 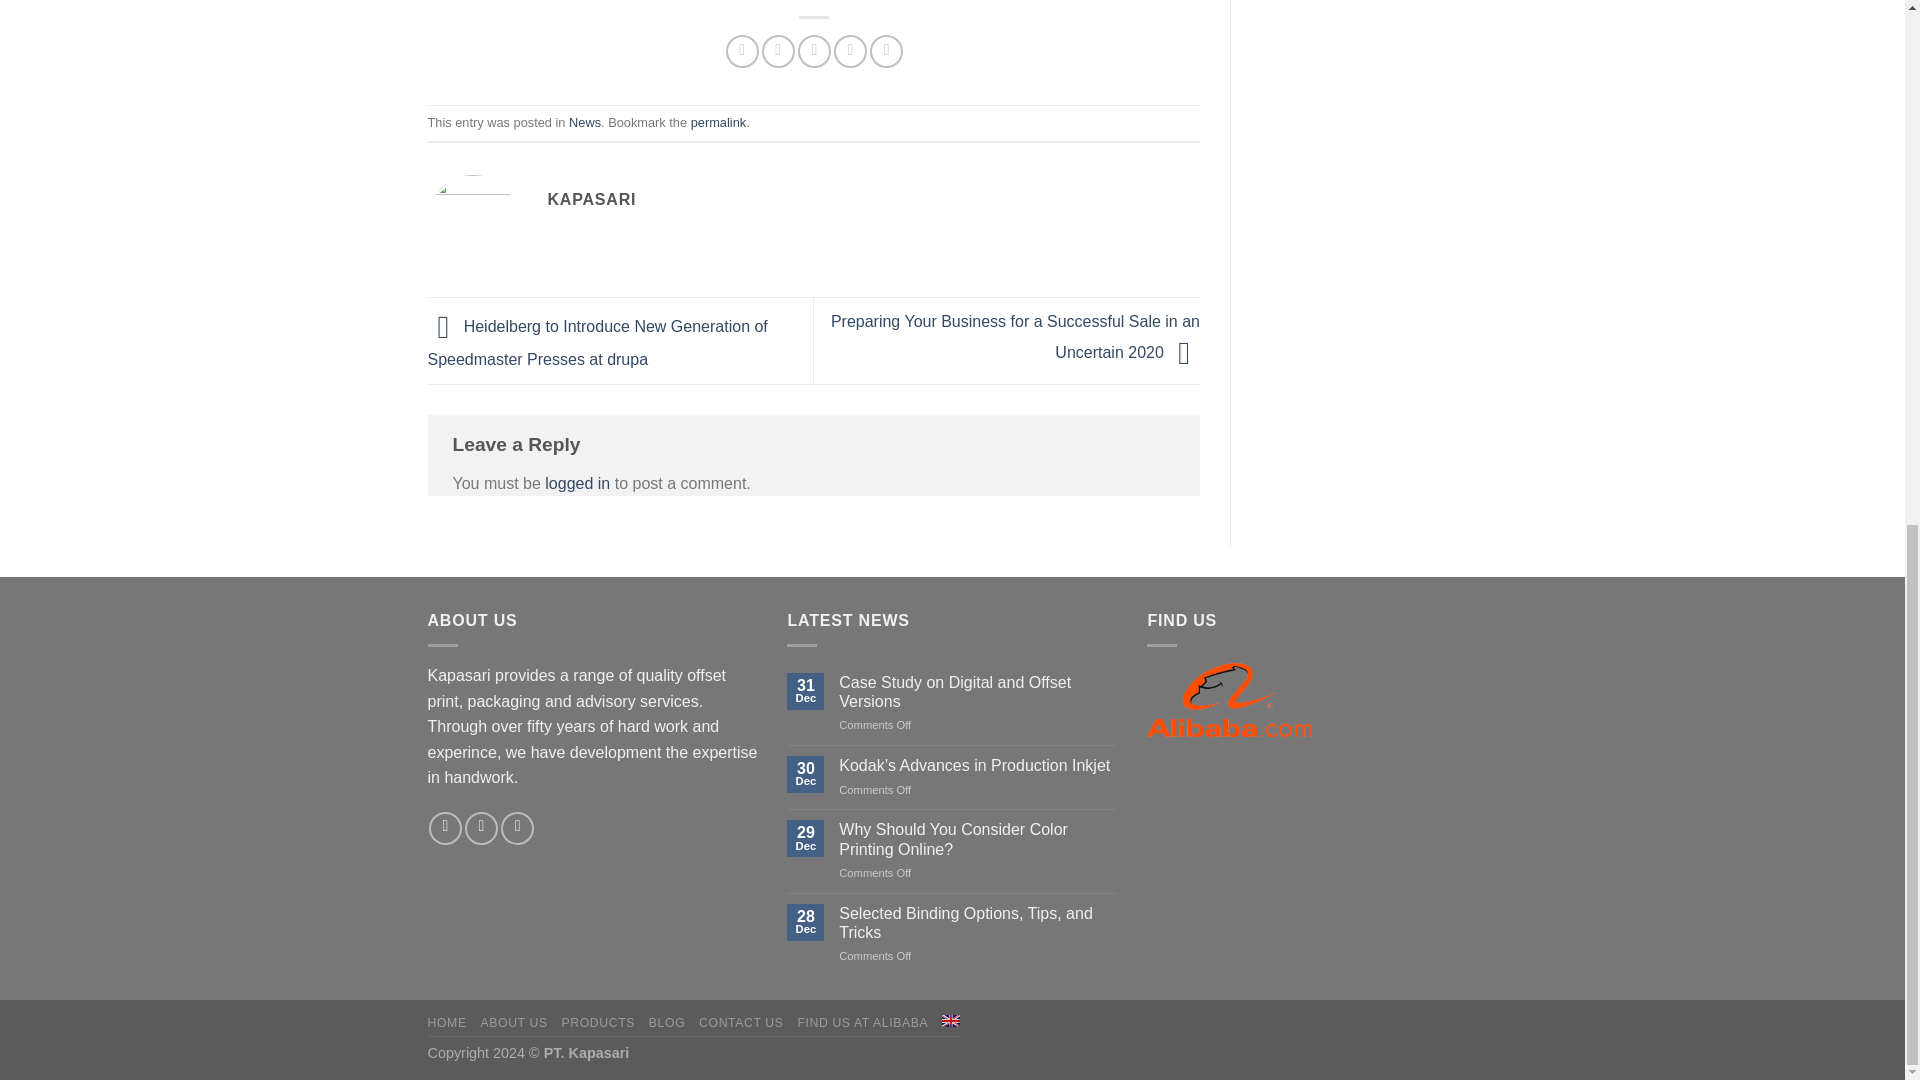 I want to click on Share on LinkedIn, so click(x=886, y=51).